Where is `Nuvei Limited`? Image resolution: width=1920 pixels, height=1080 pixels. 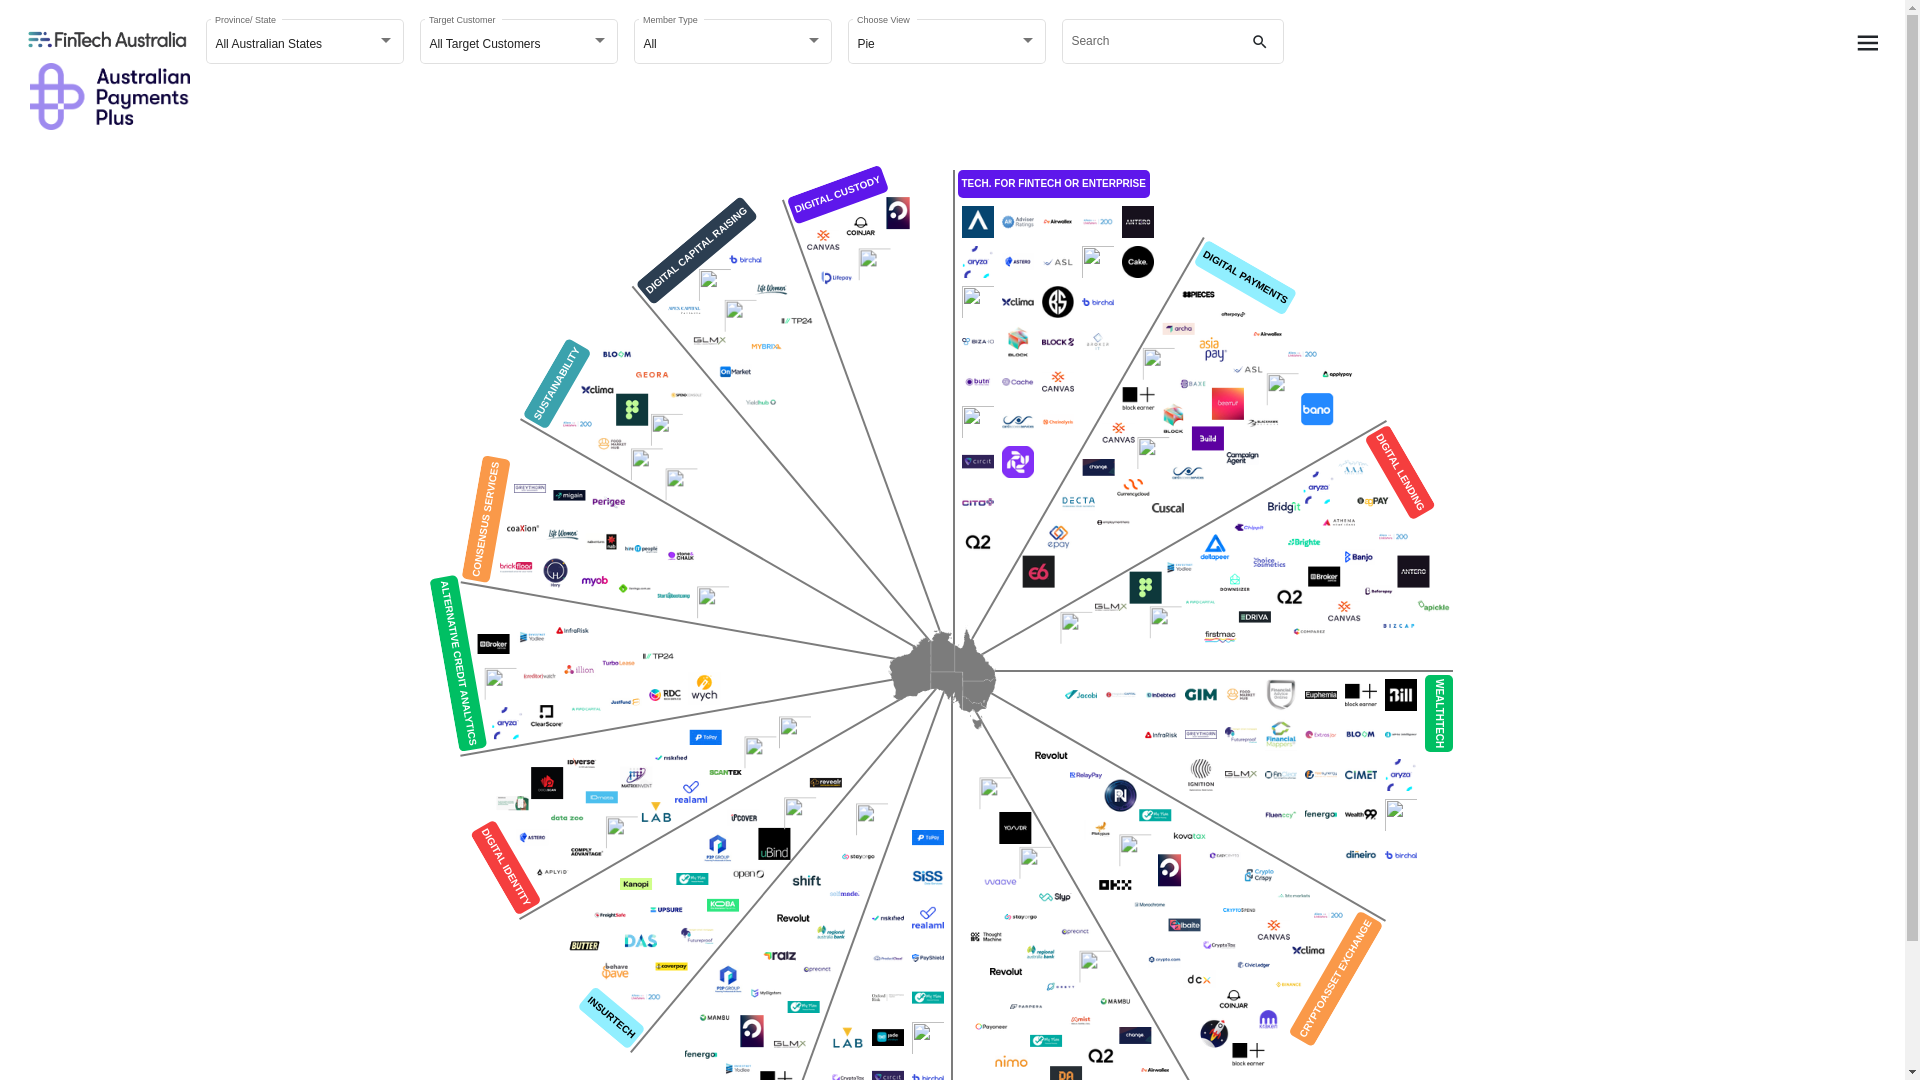
Nuvei Limited is located at coordinates (666, 430).